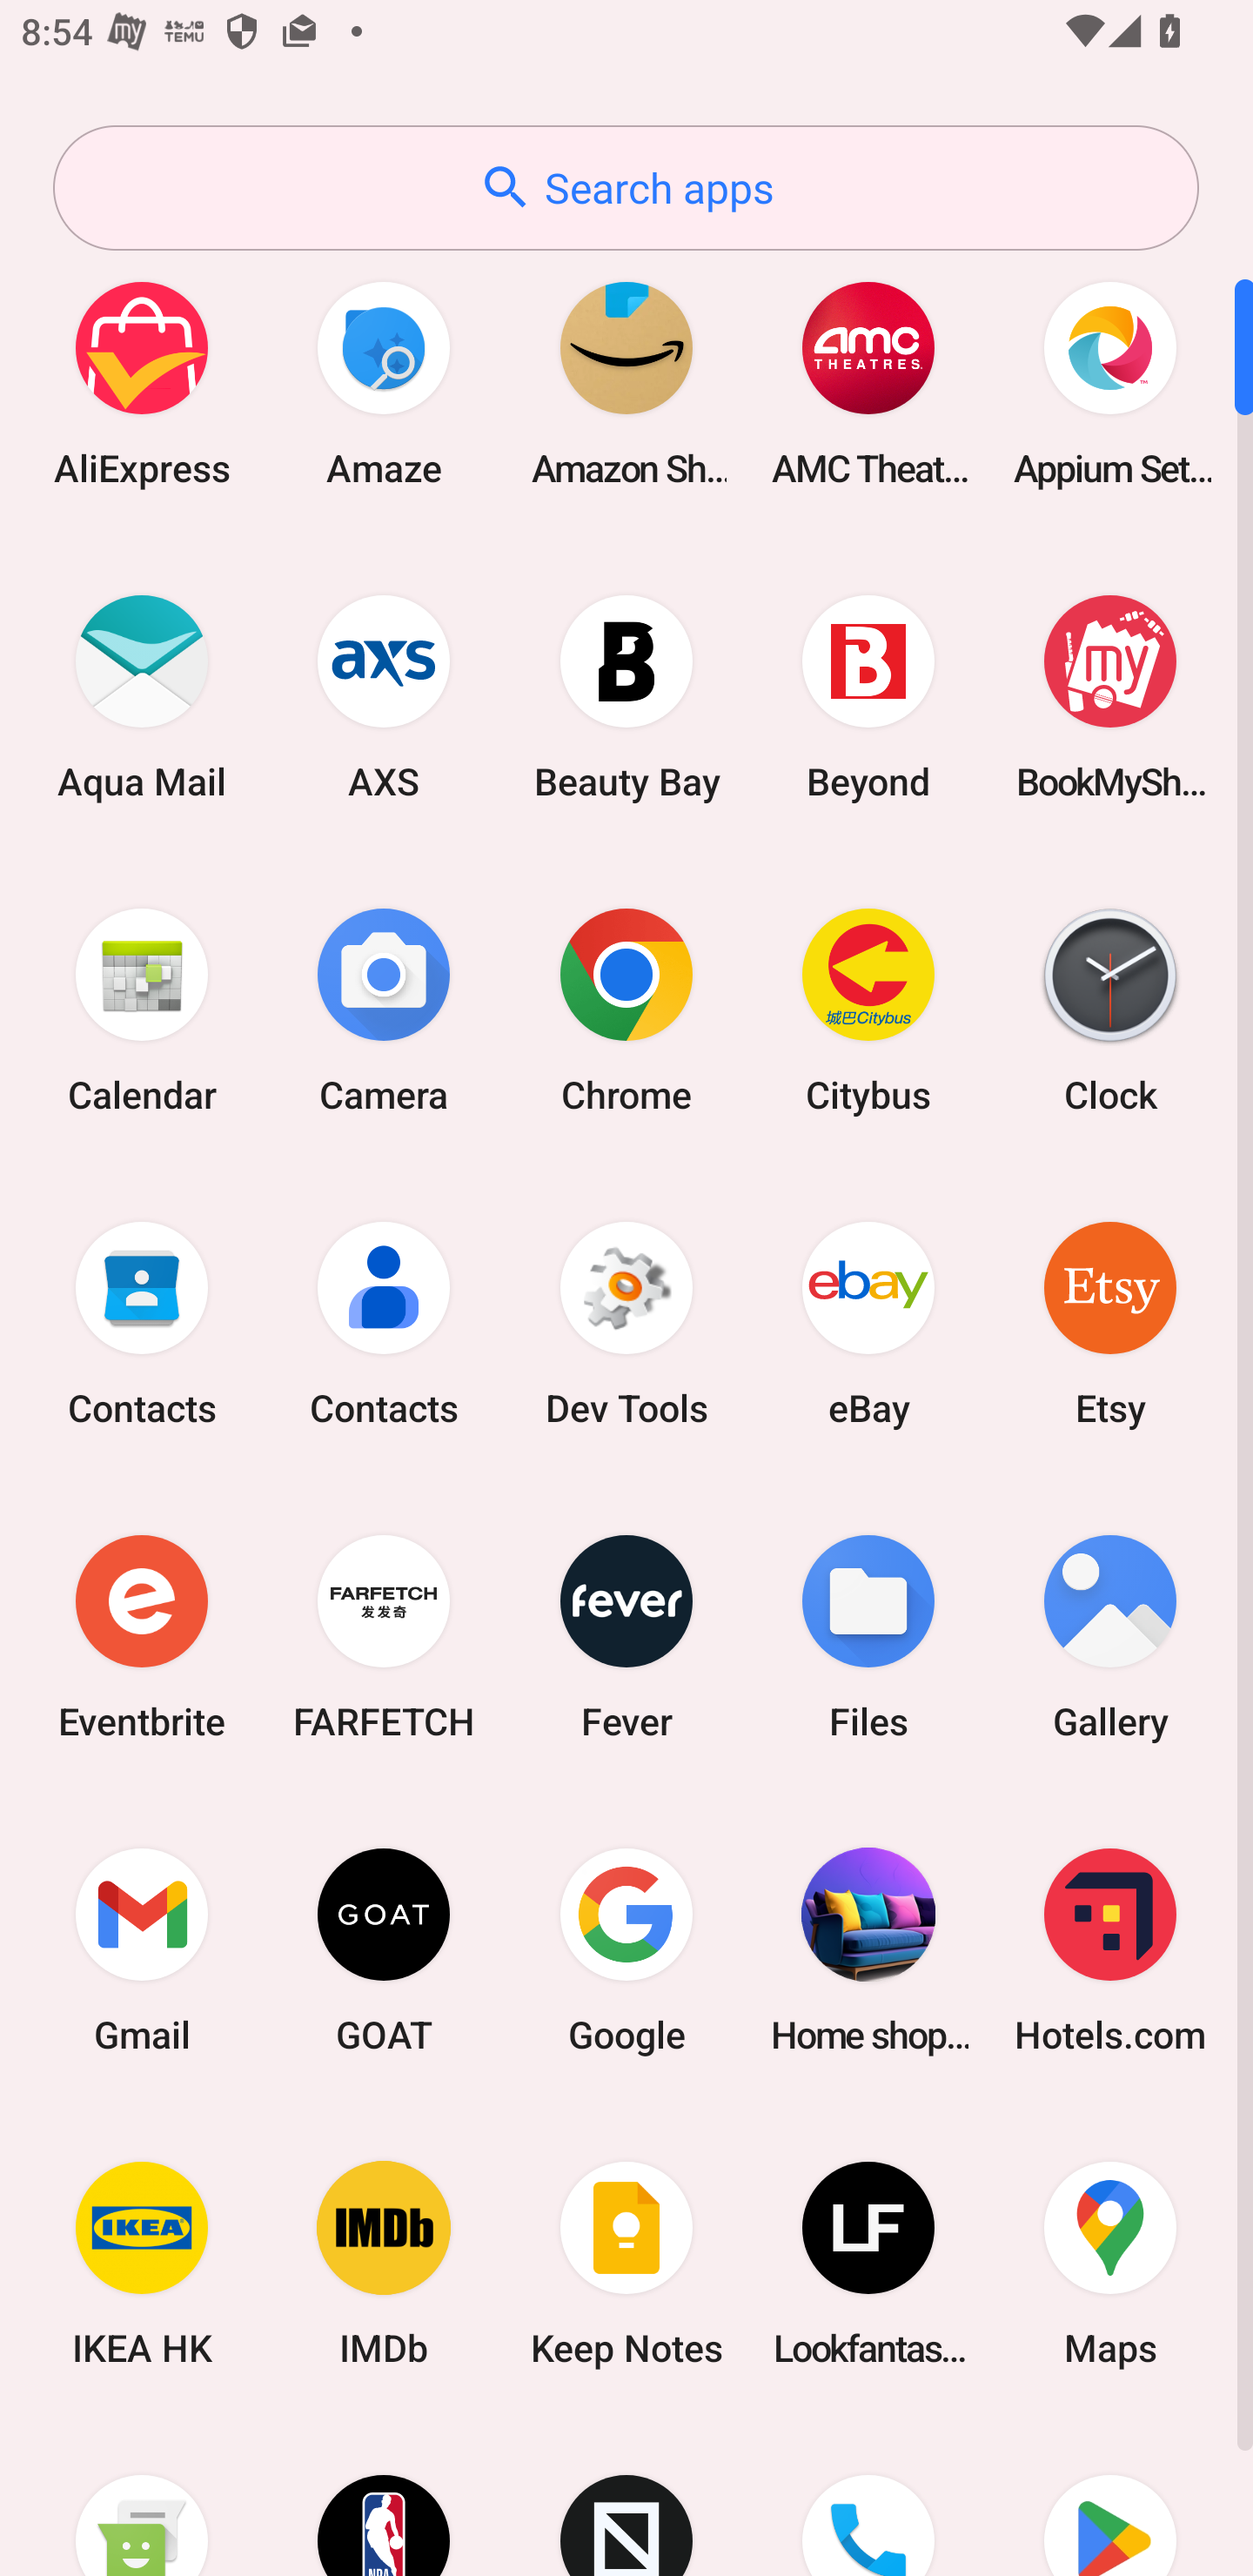 This screenshot has height=2576, width=1253. What do you see at coordinates (1110, 1323) in the screenshot?
I see `Etsy` at bounding box center [1110, 1323].